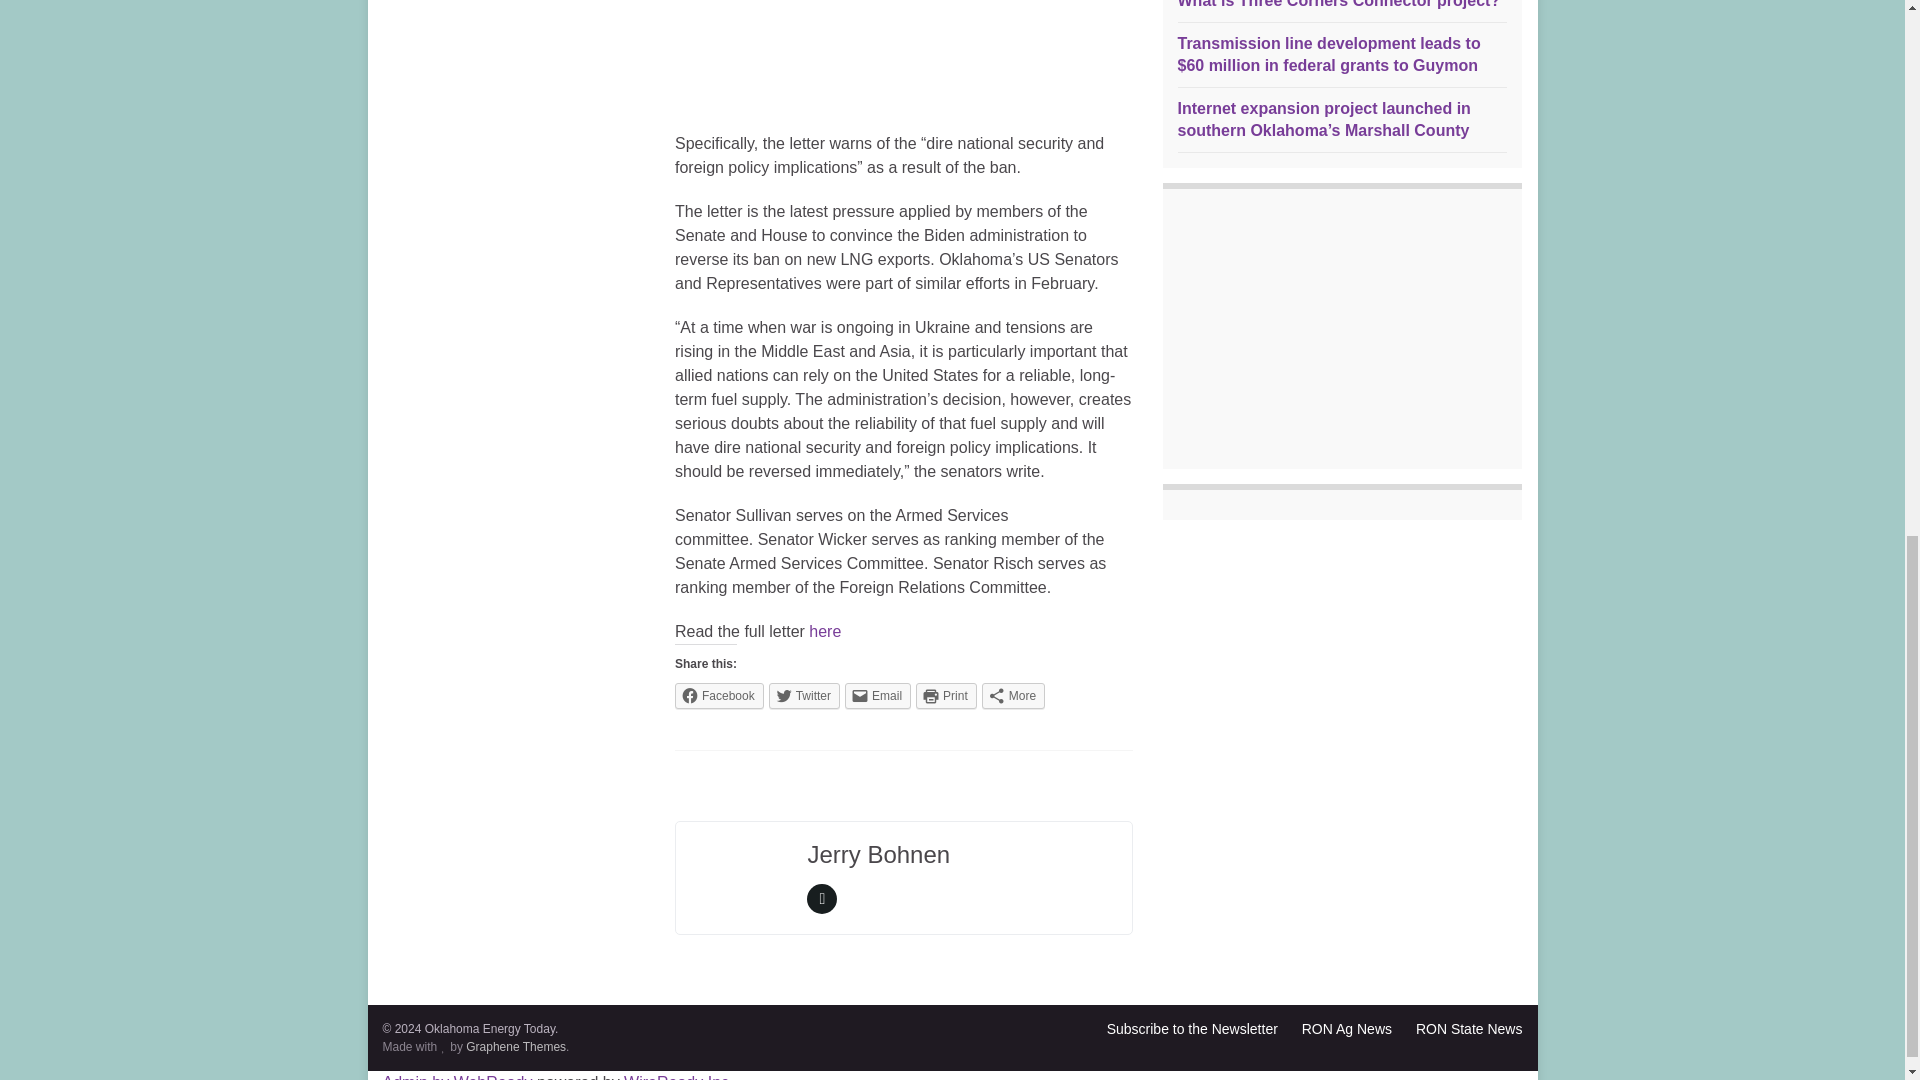  I want to click on Click to email a link to a friend, so click(877, 695).